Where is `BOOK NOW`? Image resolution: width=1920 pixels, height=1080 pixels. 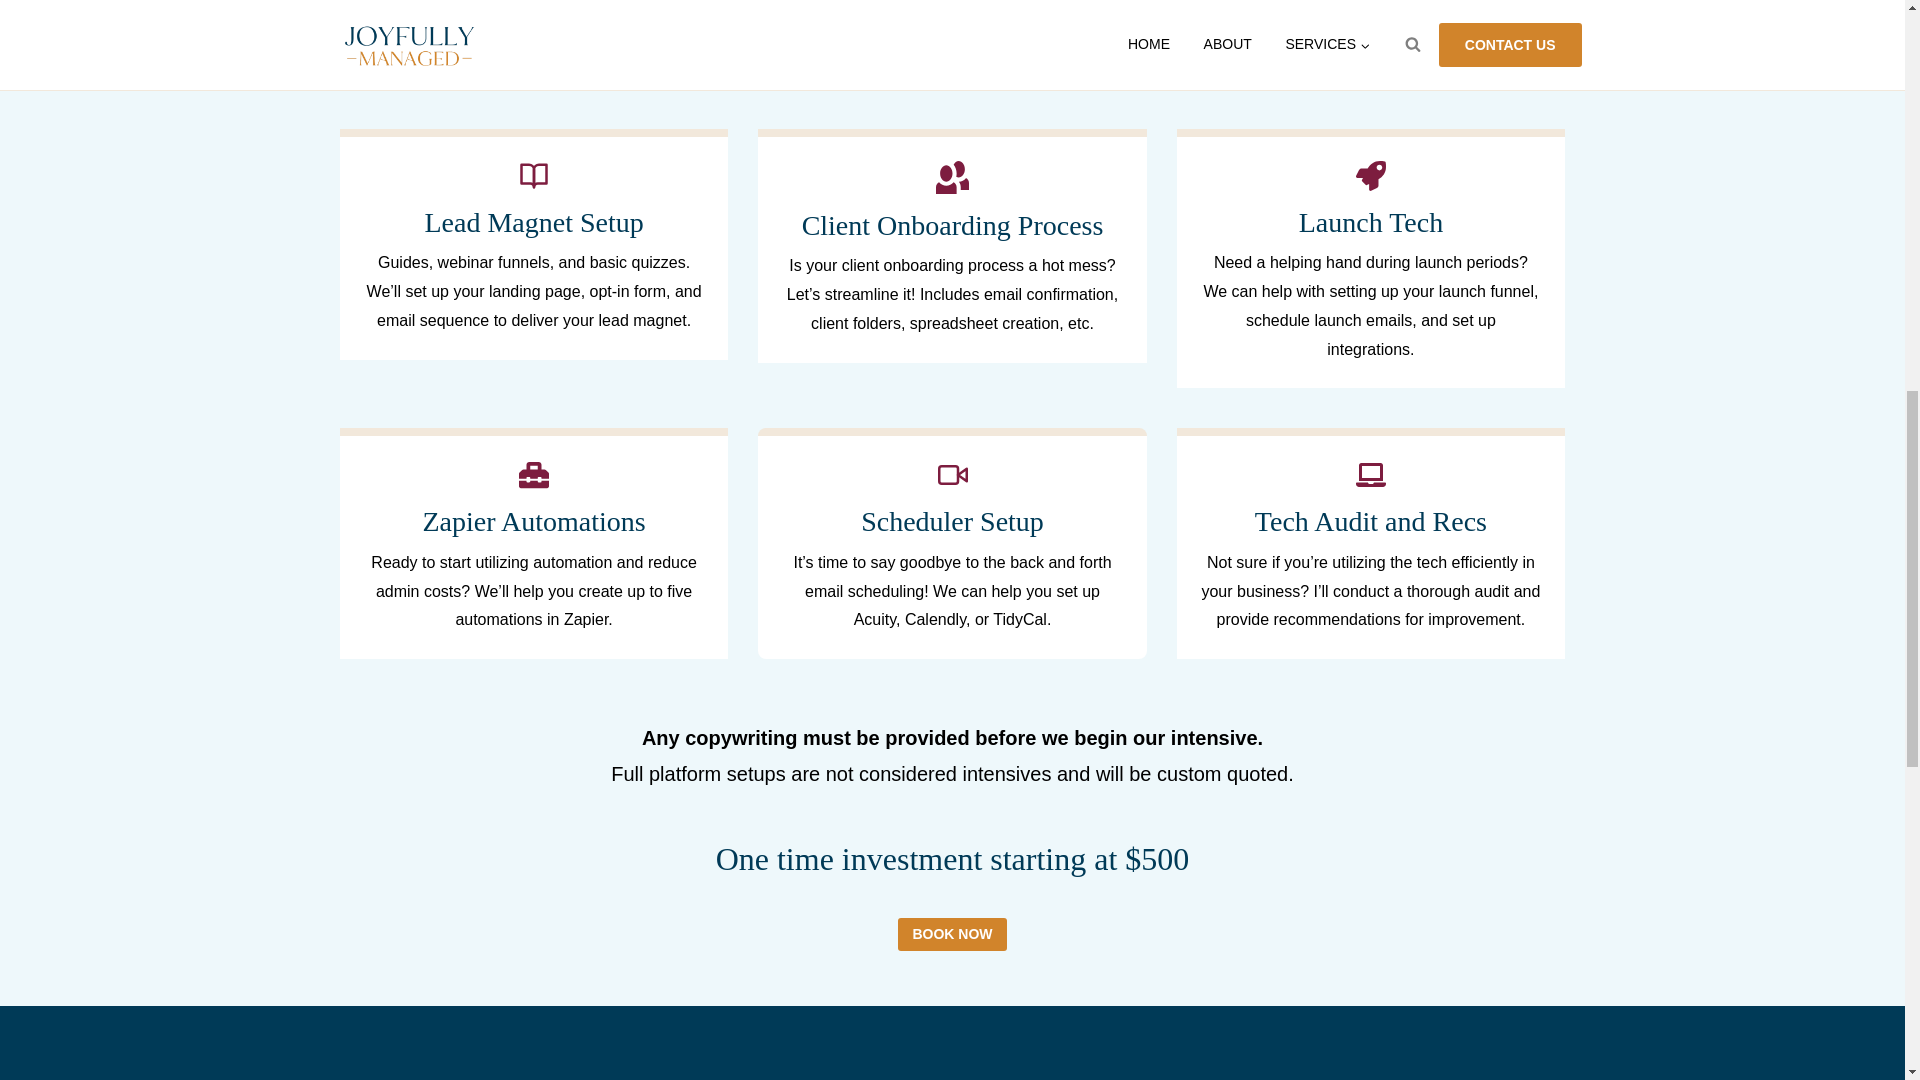 BOOK NOW is located at coordinates (952, 934).